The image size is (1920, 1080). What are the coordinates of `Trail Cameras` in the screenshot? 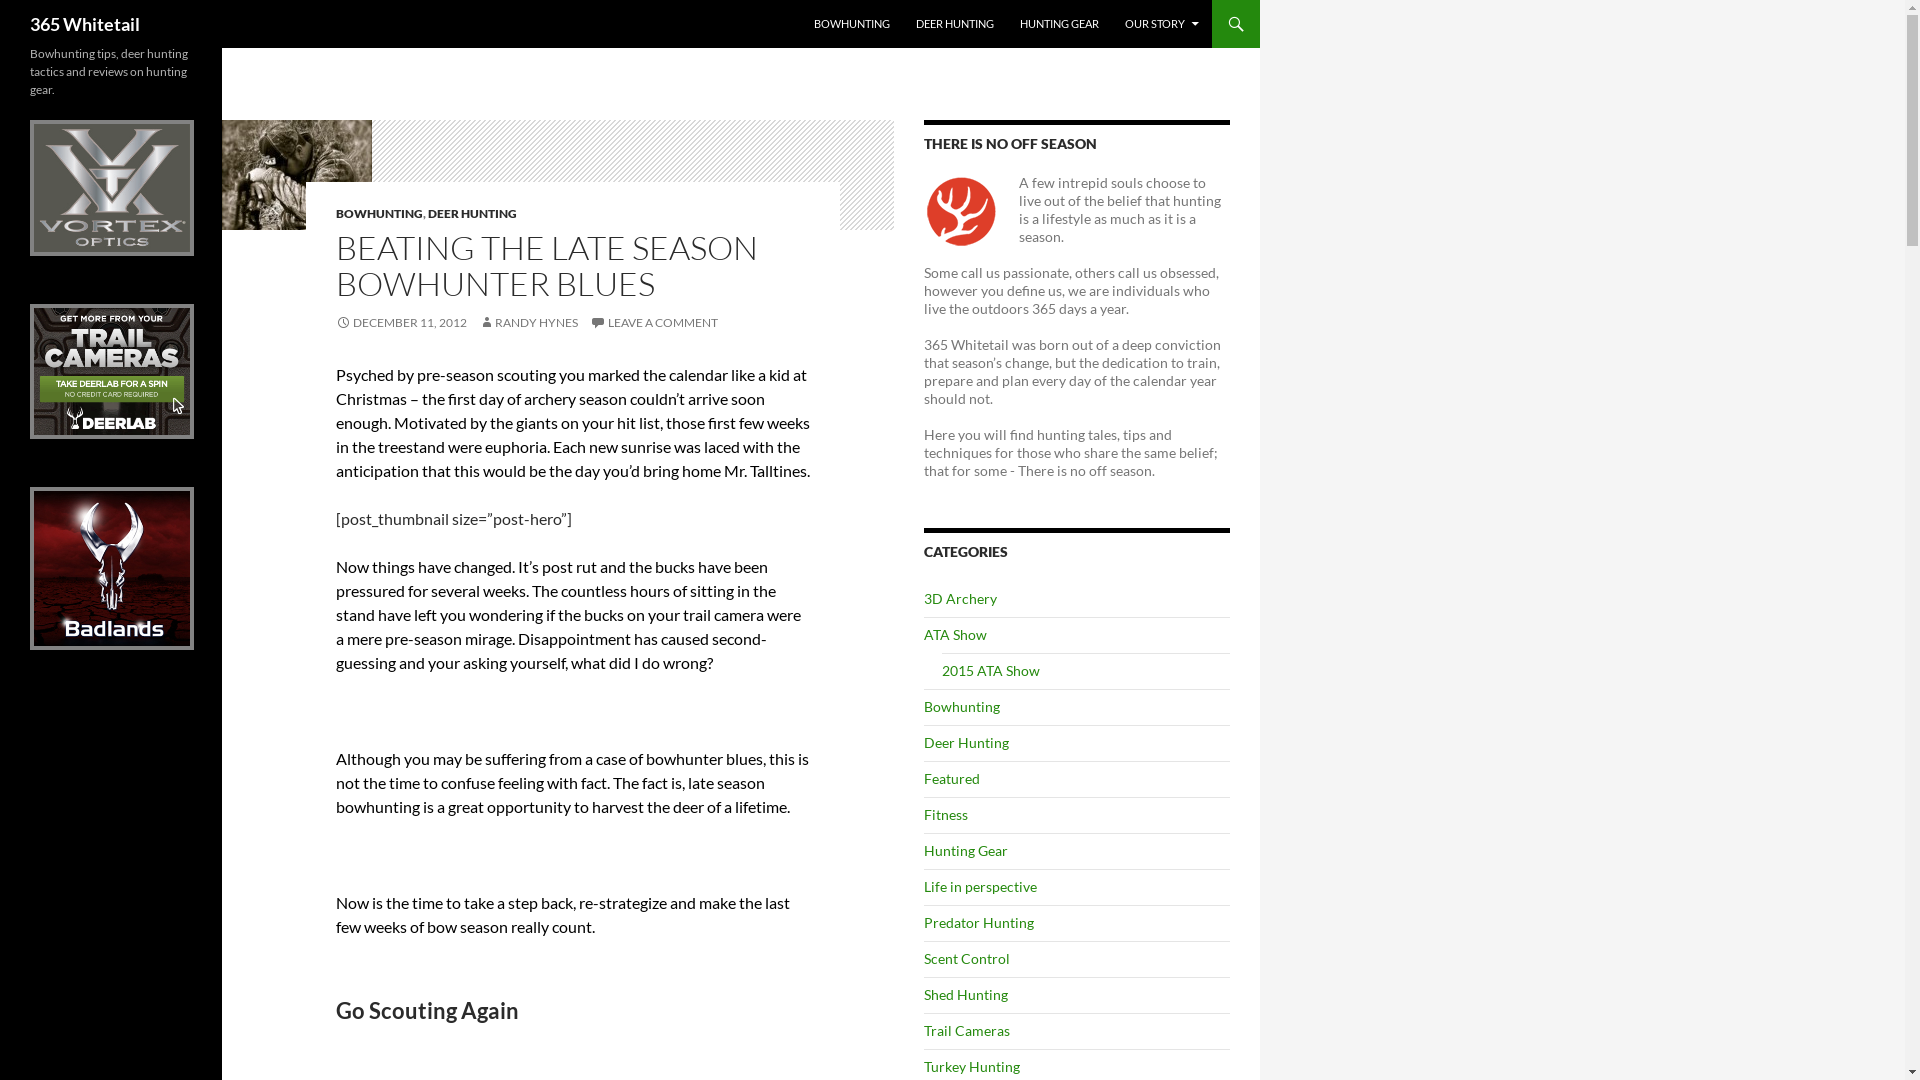 It's located at (966, 1030).